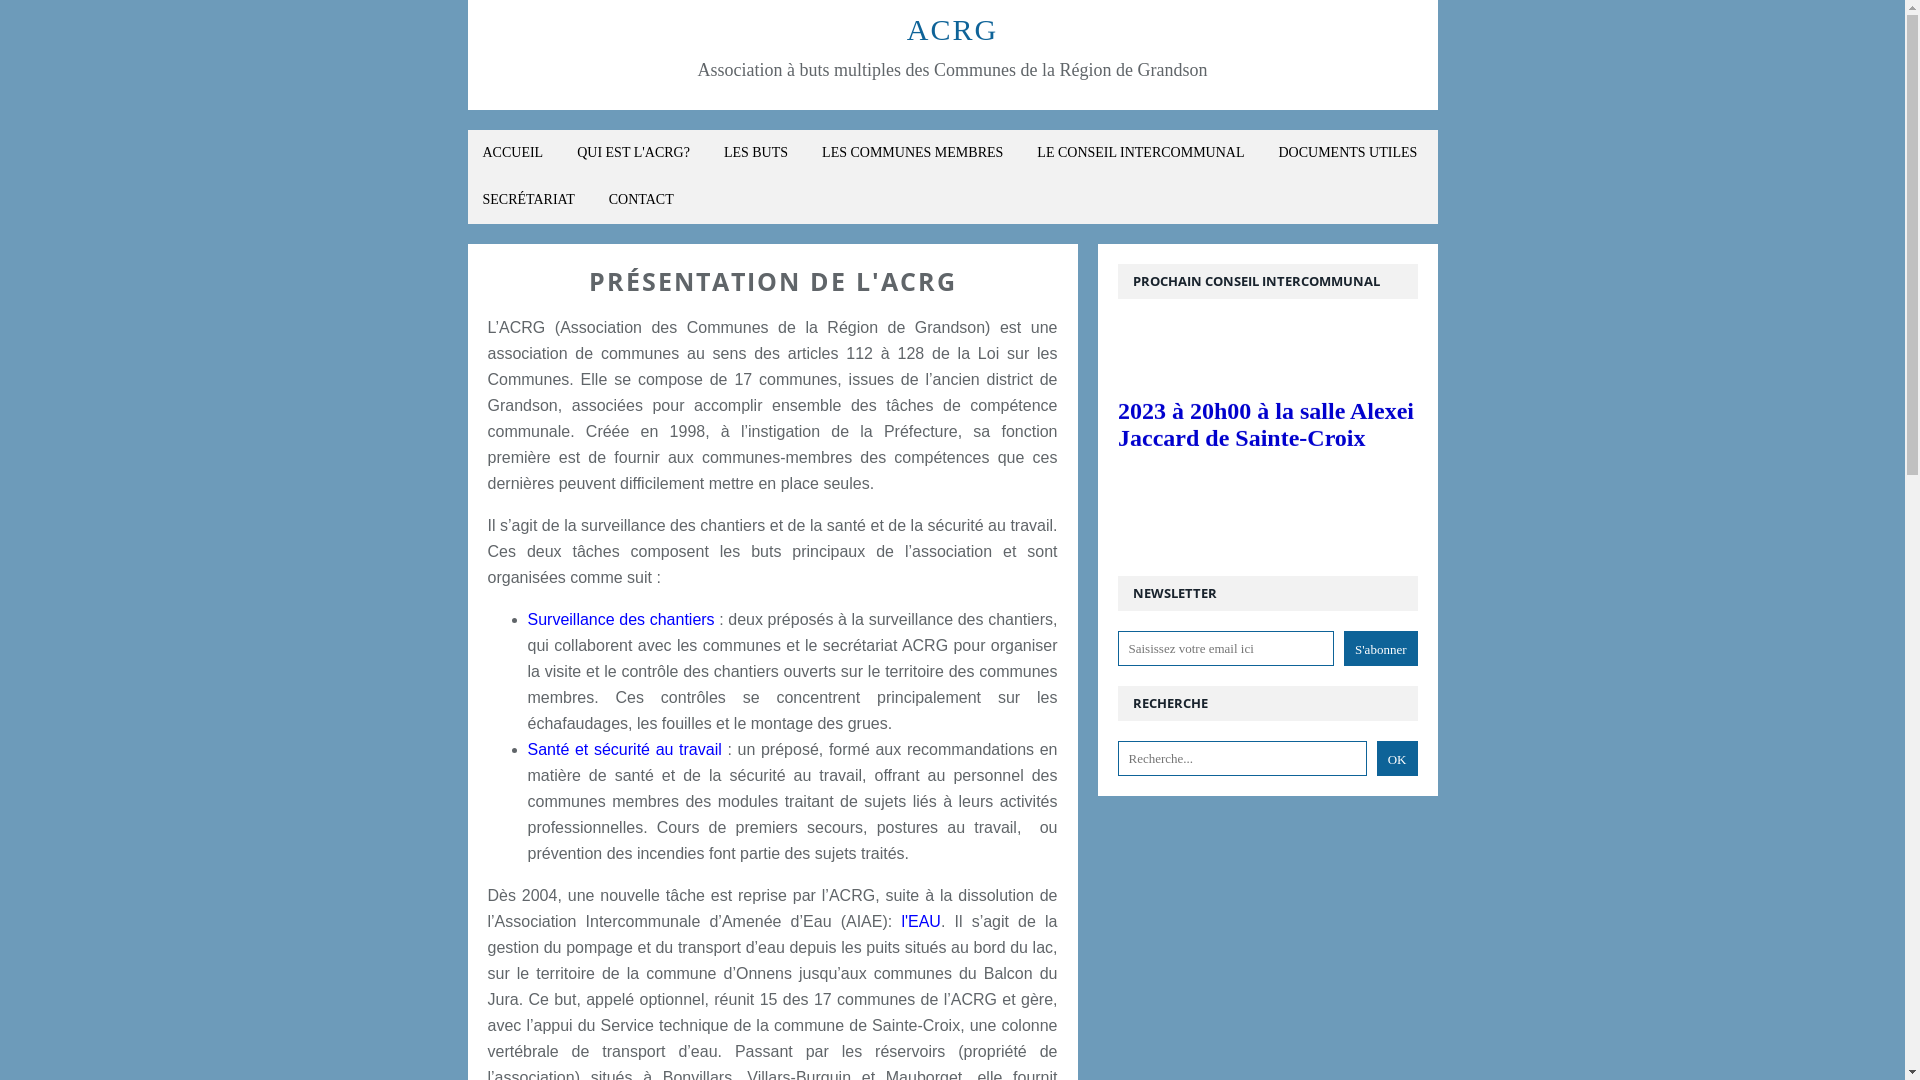 The width and height of the screenshot is (1920, 1080). Describe the element at coordinates (1348, 154) in the screenshot. I see `DOCUMENTS UTILES` at that location.